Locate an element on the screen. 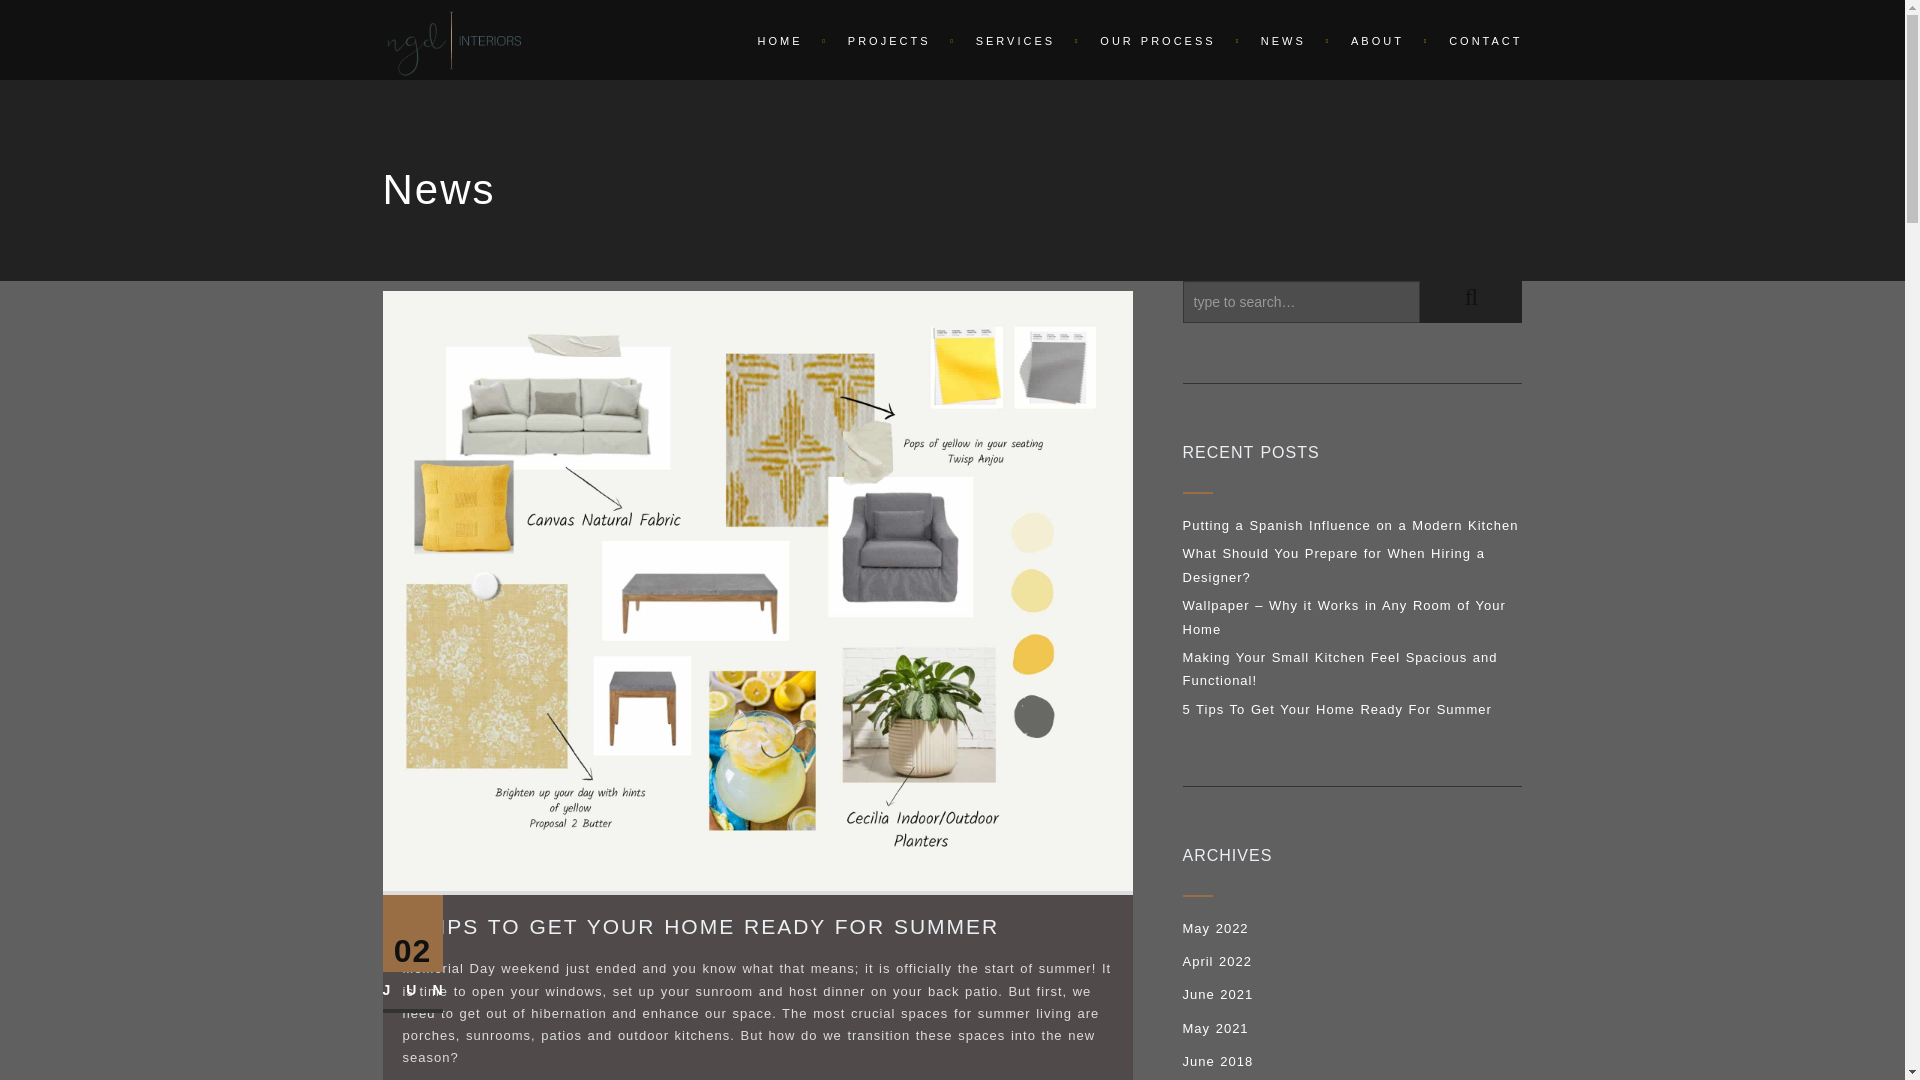 This screenshot has width=1920, height=1080. Services is located at coordinates (1018, 40).